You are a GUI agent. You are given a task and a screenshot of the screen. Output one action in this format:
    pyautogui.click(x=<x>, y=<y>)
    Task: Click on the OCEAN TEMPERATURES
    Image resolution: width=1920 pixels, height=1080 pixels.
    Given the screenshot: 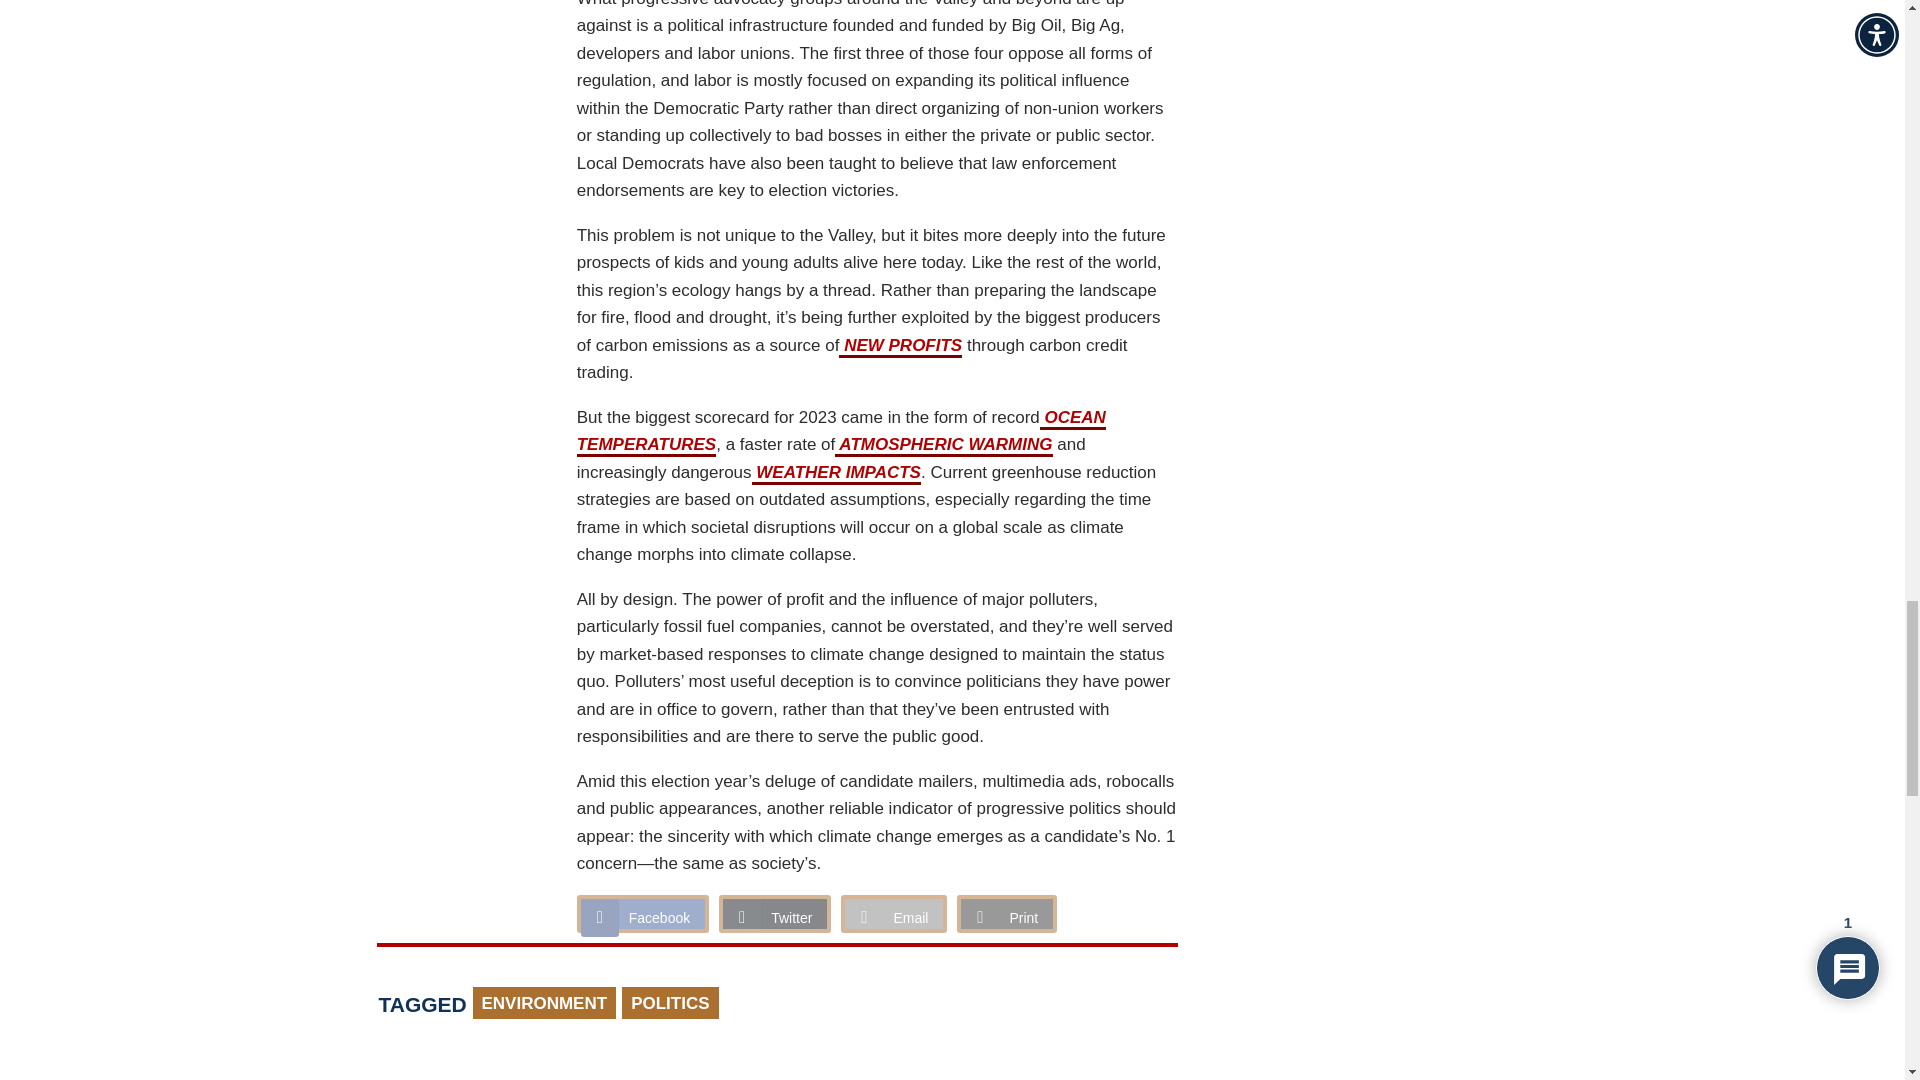 What is the action you would take?
    pyautogui.click(x=841, y=432)
    